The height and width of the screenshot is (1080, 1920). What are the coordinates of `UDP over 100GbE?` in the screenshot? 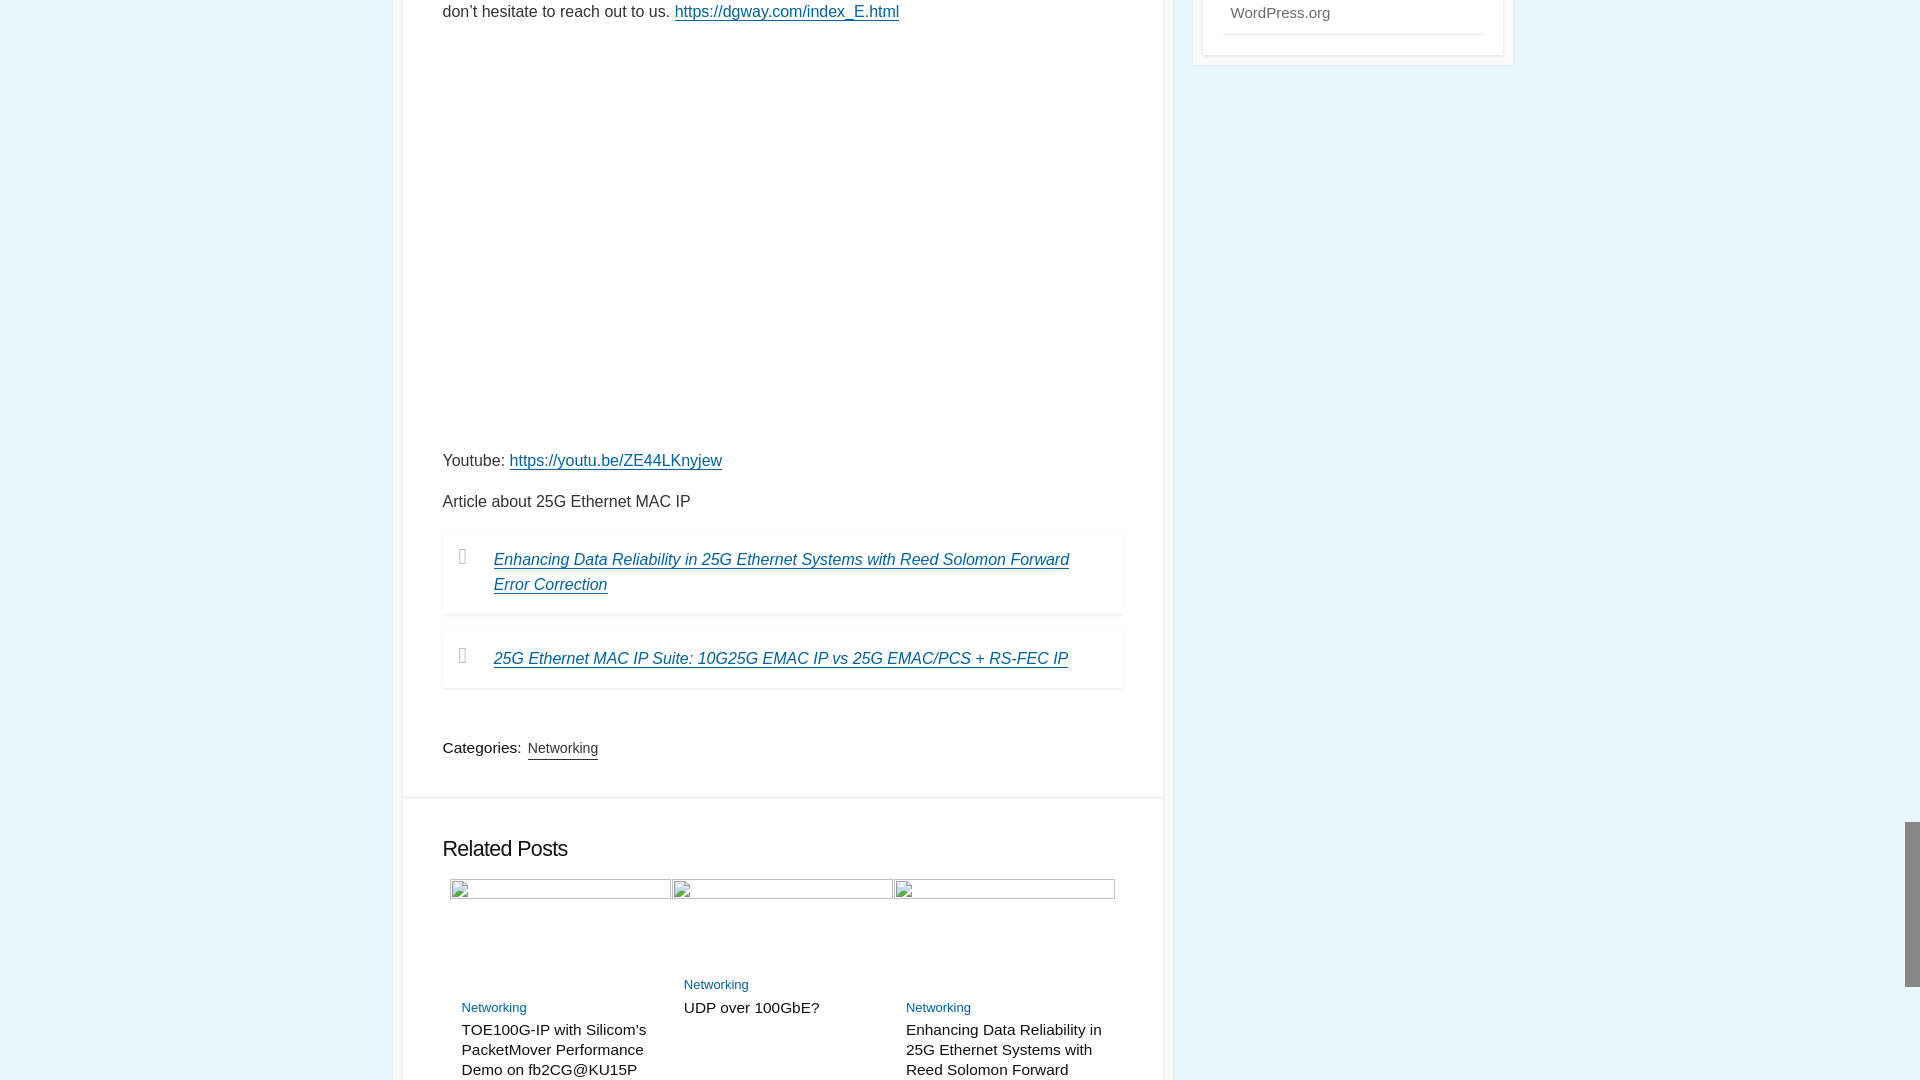 It's located at (782, 1008).